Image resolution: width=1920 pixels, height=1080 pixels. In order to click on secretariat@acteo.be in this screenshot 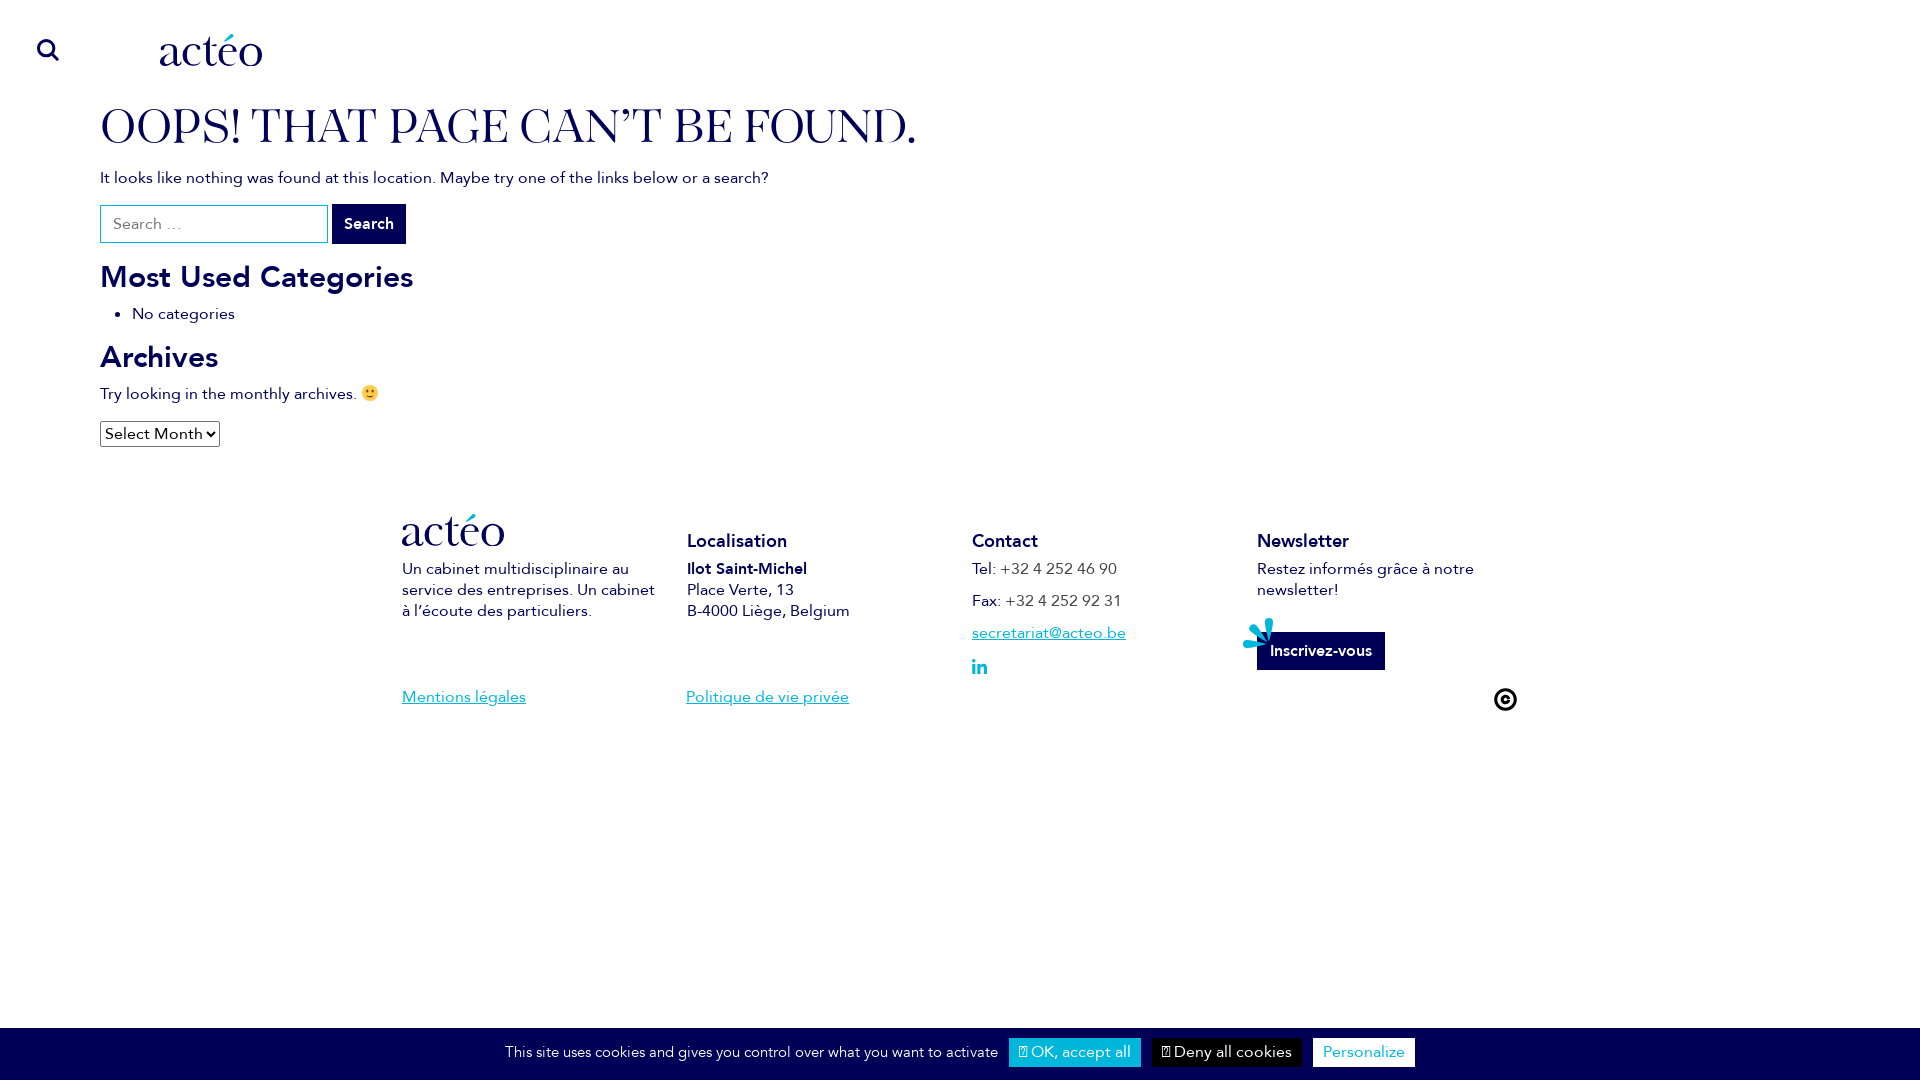, I will do `click(1049, 633)`.